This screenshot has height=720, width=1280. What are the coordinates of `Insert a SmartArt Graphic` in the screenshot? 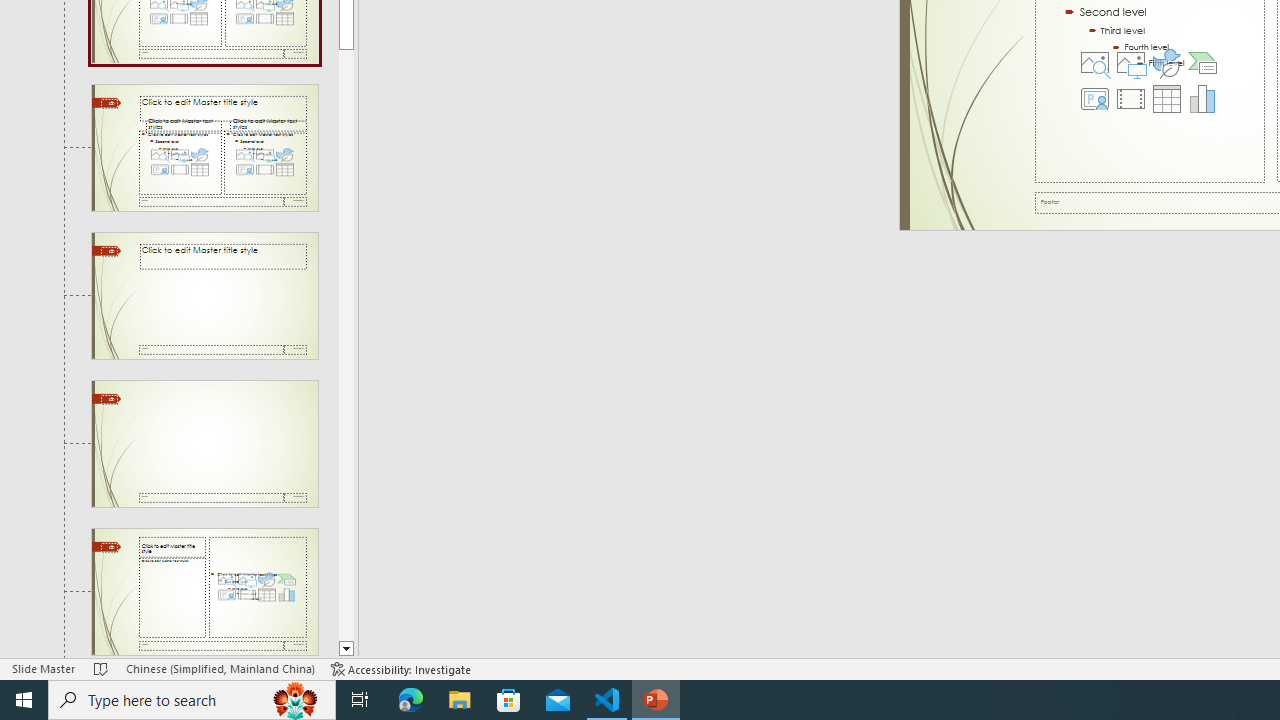 It's located at (1202, 62).